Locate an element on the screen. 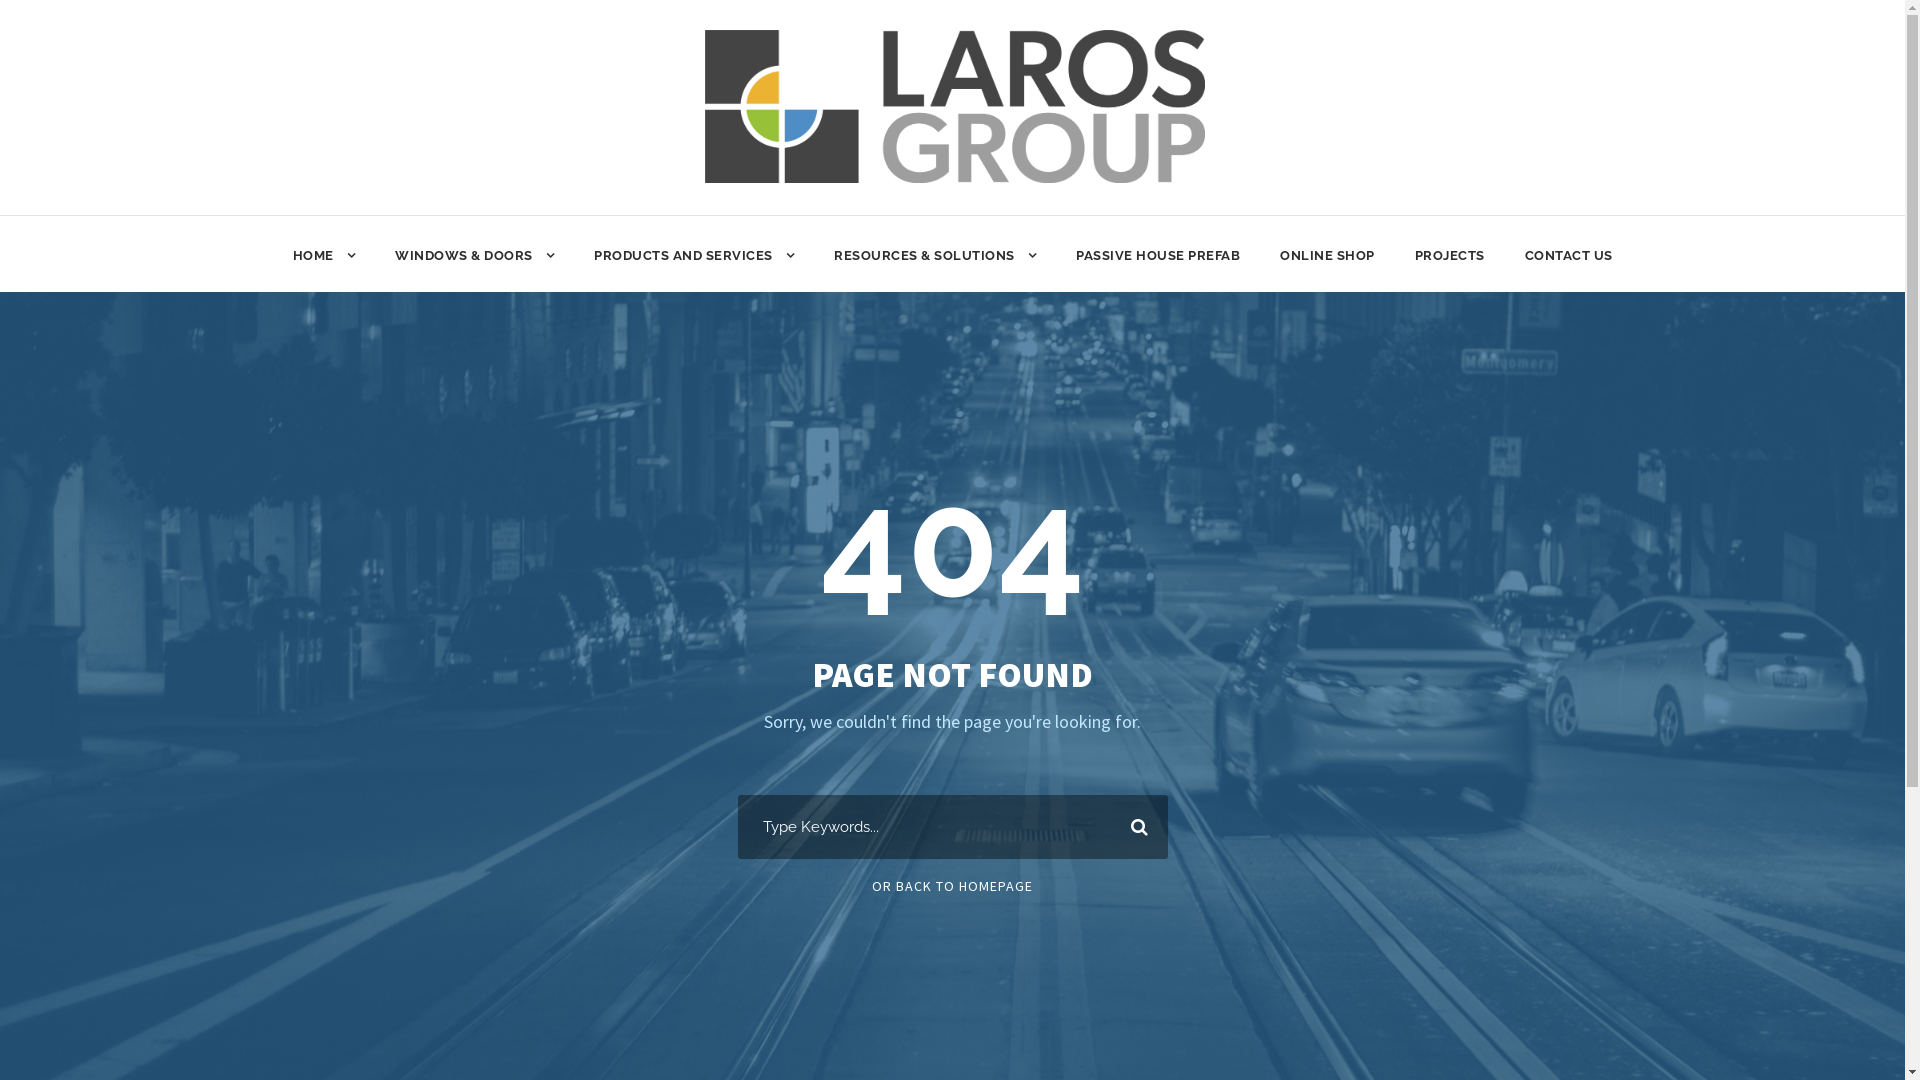 Image resolution: width=1920 pixels, height=1080 pixels. WINDOWS & DOORS is located at coordinates (474, 268).